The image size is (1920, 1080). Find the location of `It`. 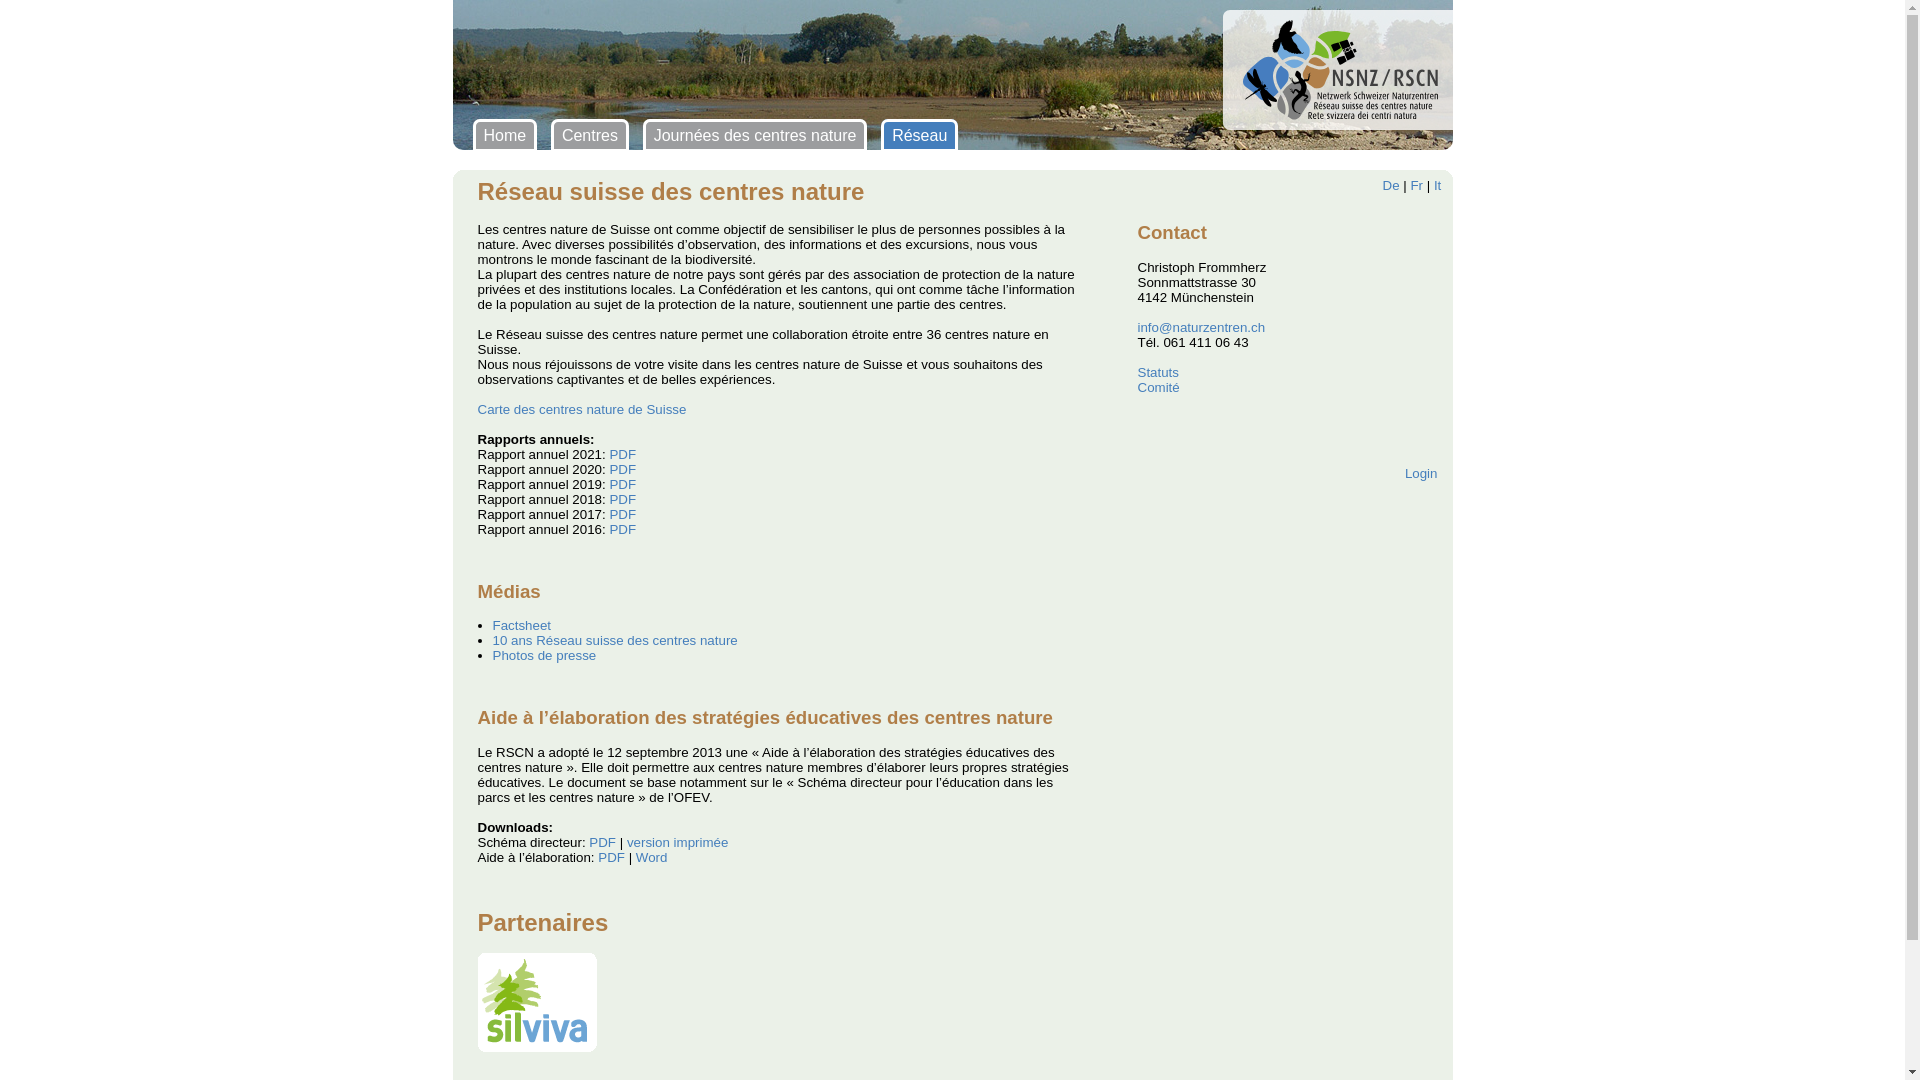

It is located at coordinates (1438, 186).